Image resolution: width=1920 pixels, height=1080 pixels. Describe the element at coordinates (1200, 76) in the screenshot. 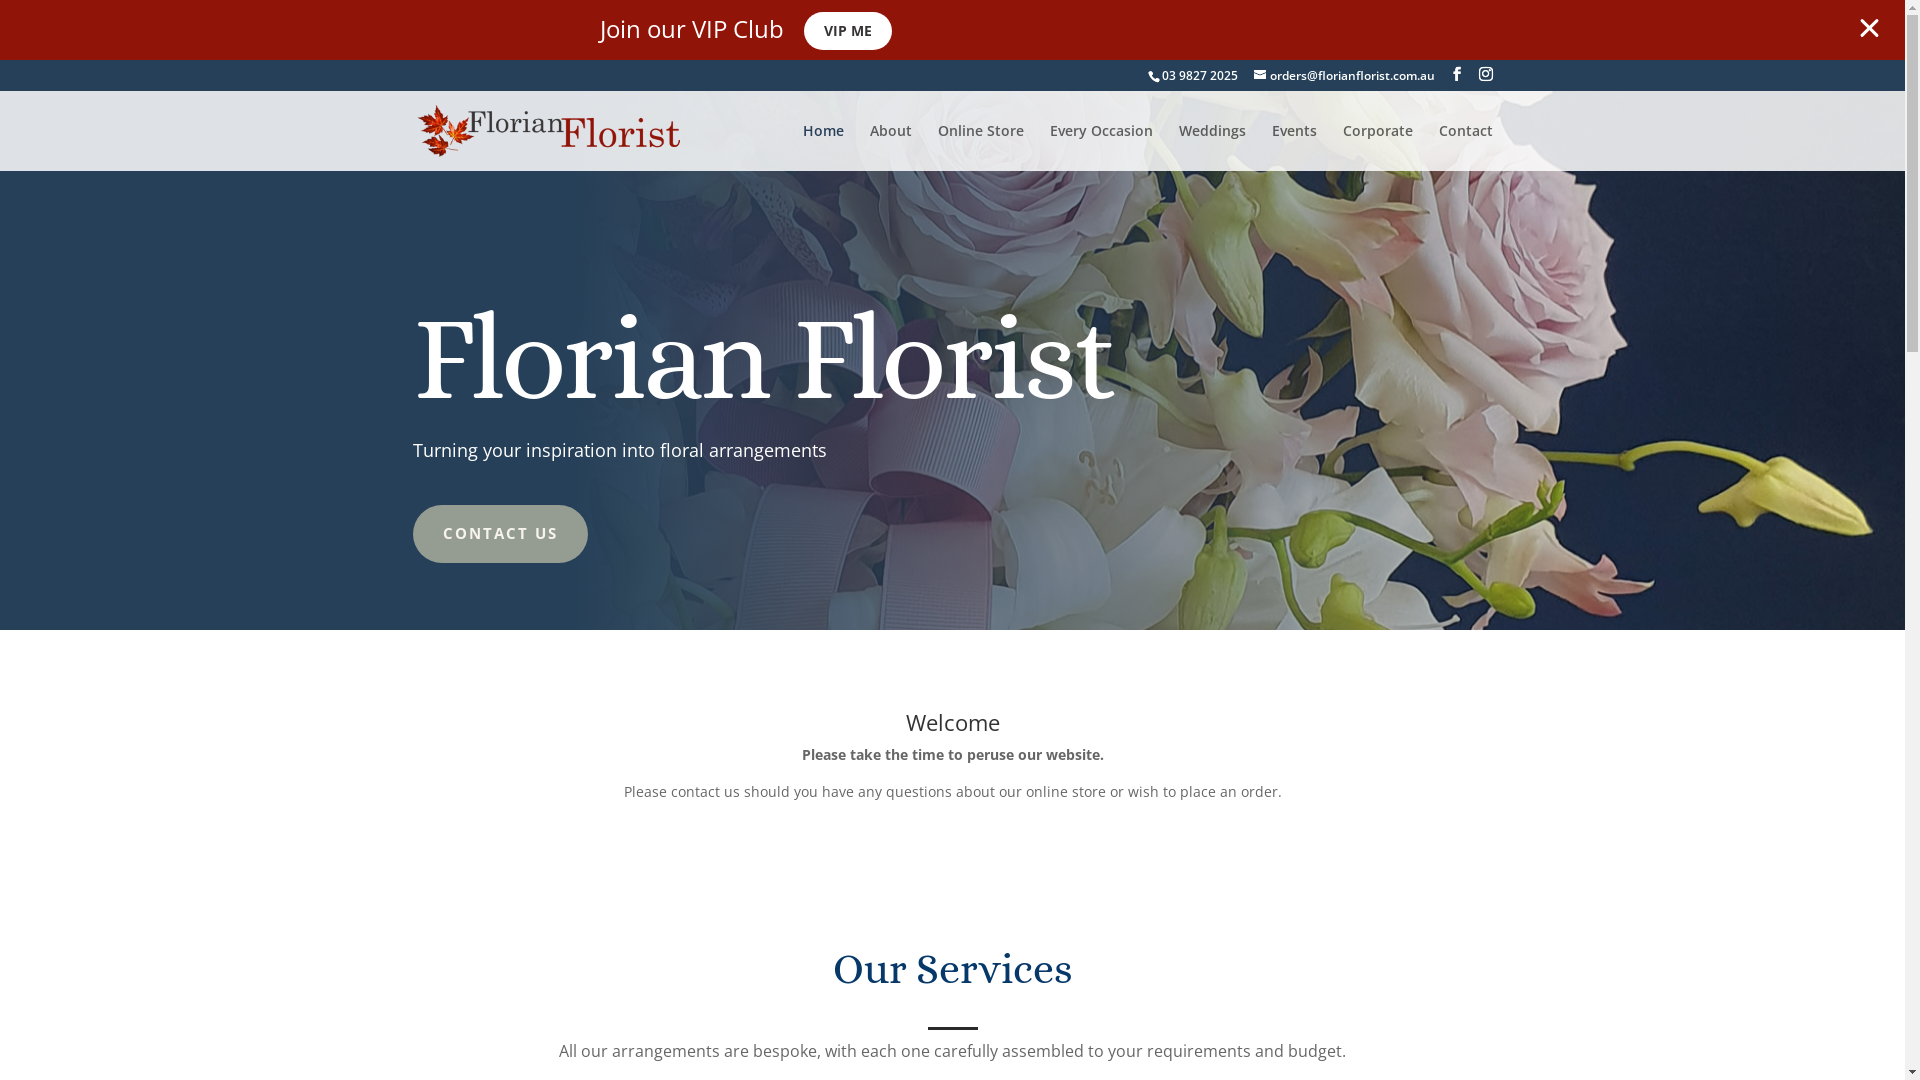

I see `03 9827 2025` at that location.